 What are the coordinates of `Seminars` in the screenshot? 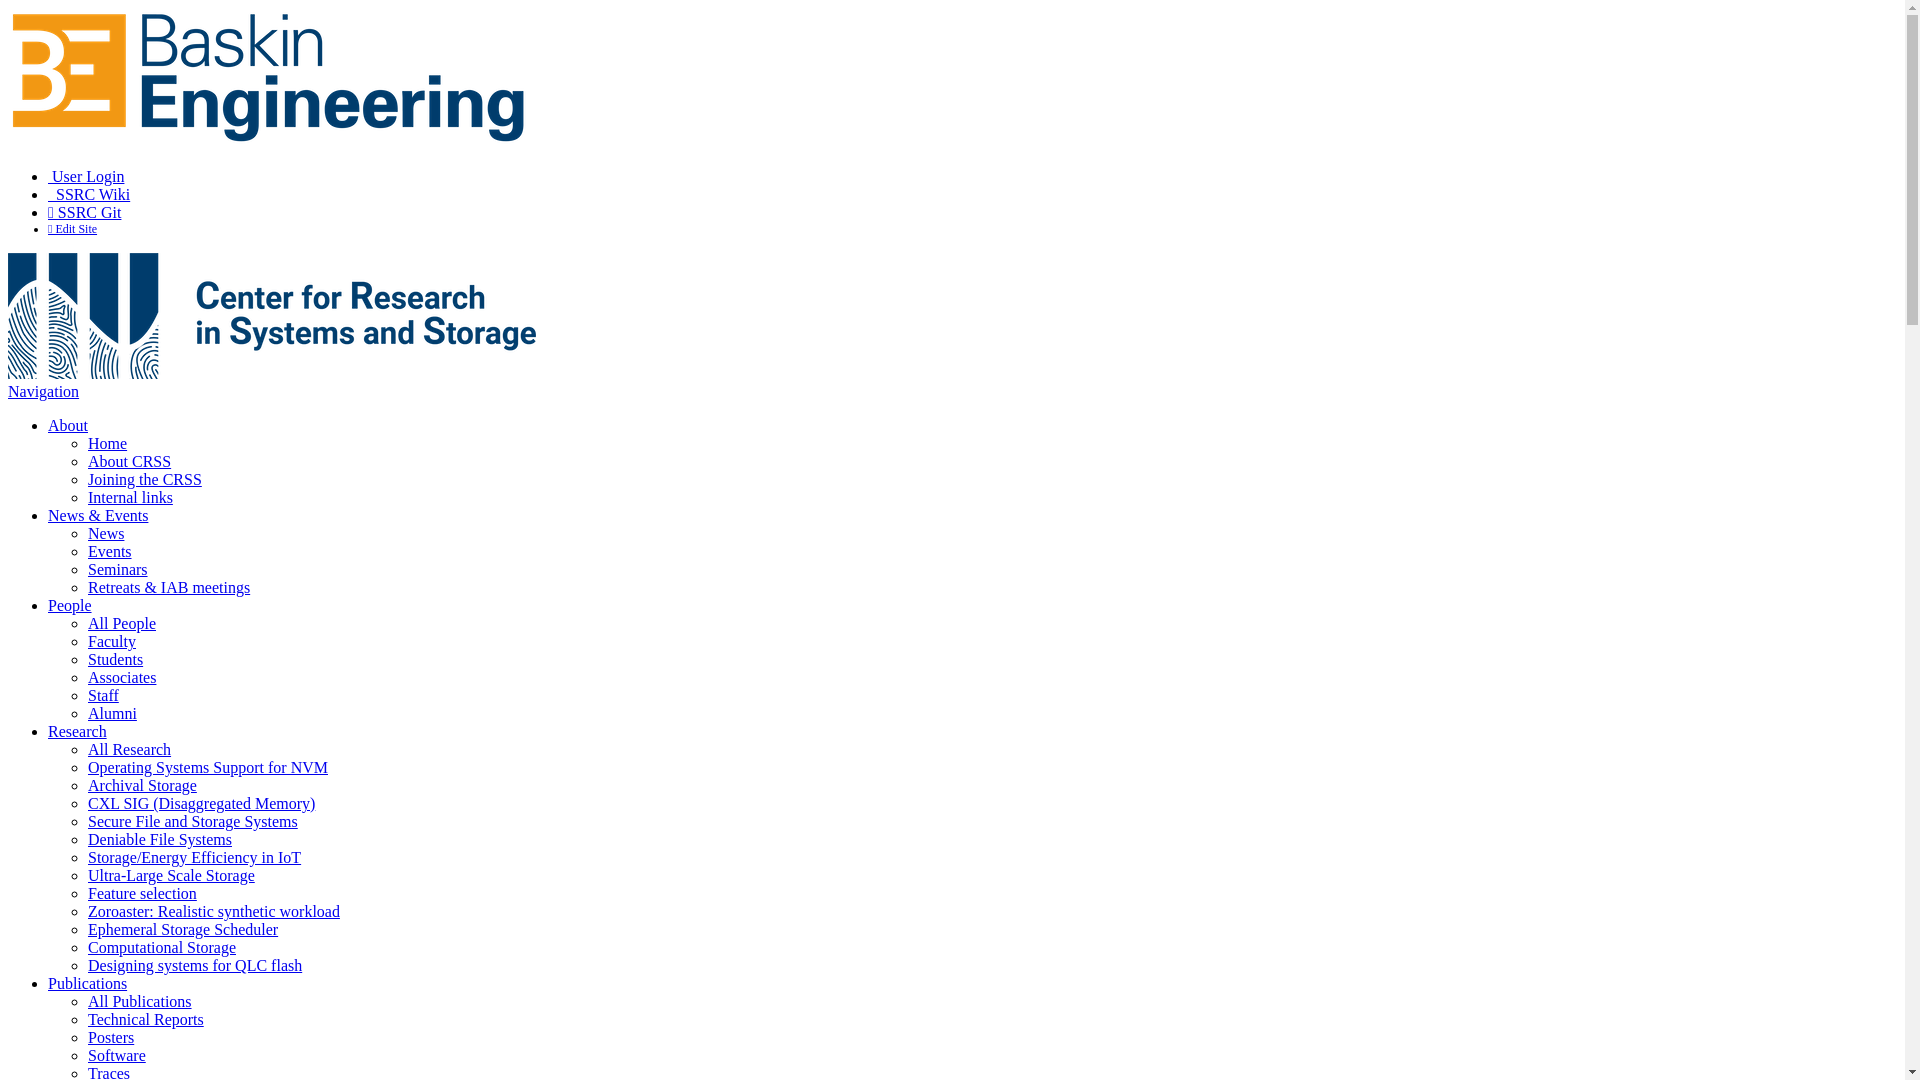 It's located at (118, 570).